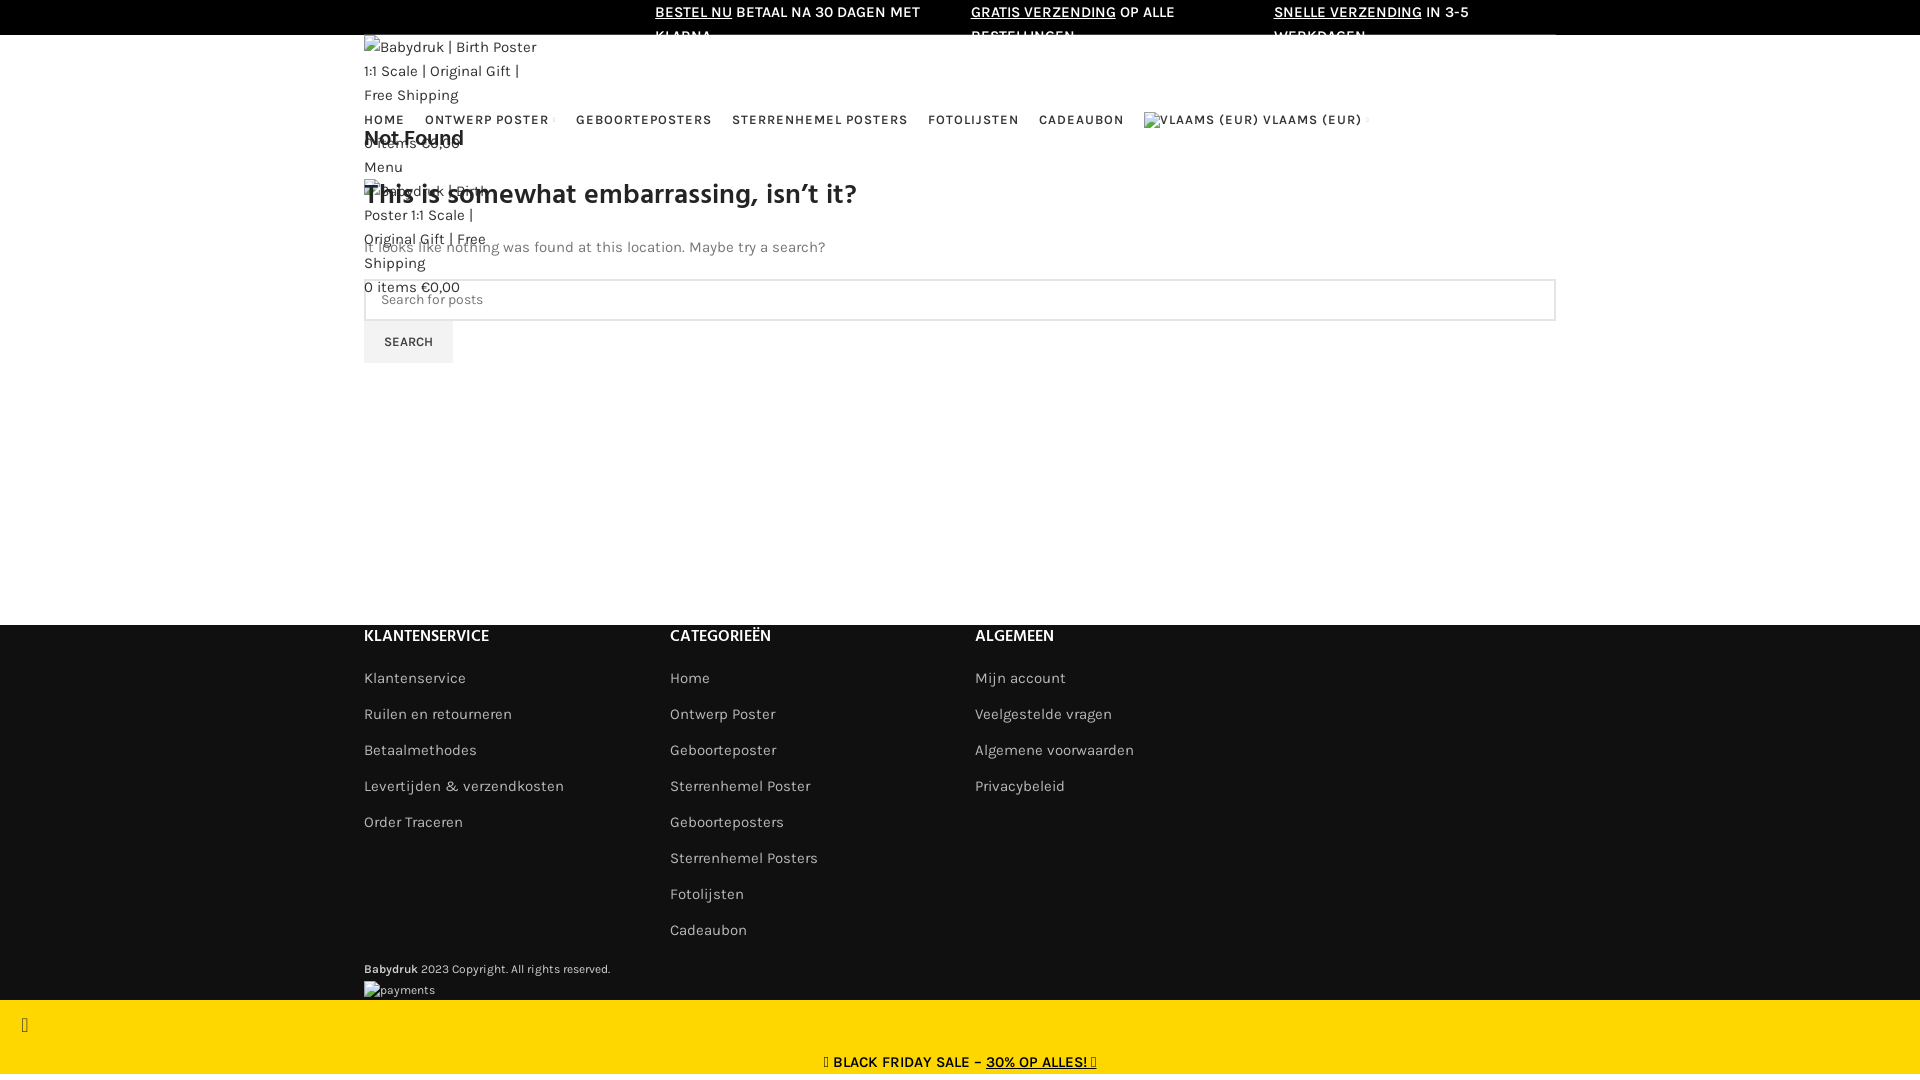  I want to click on STERRENHEMEL POSTERS, so click(820, 120).